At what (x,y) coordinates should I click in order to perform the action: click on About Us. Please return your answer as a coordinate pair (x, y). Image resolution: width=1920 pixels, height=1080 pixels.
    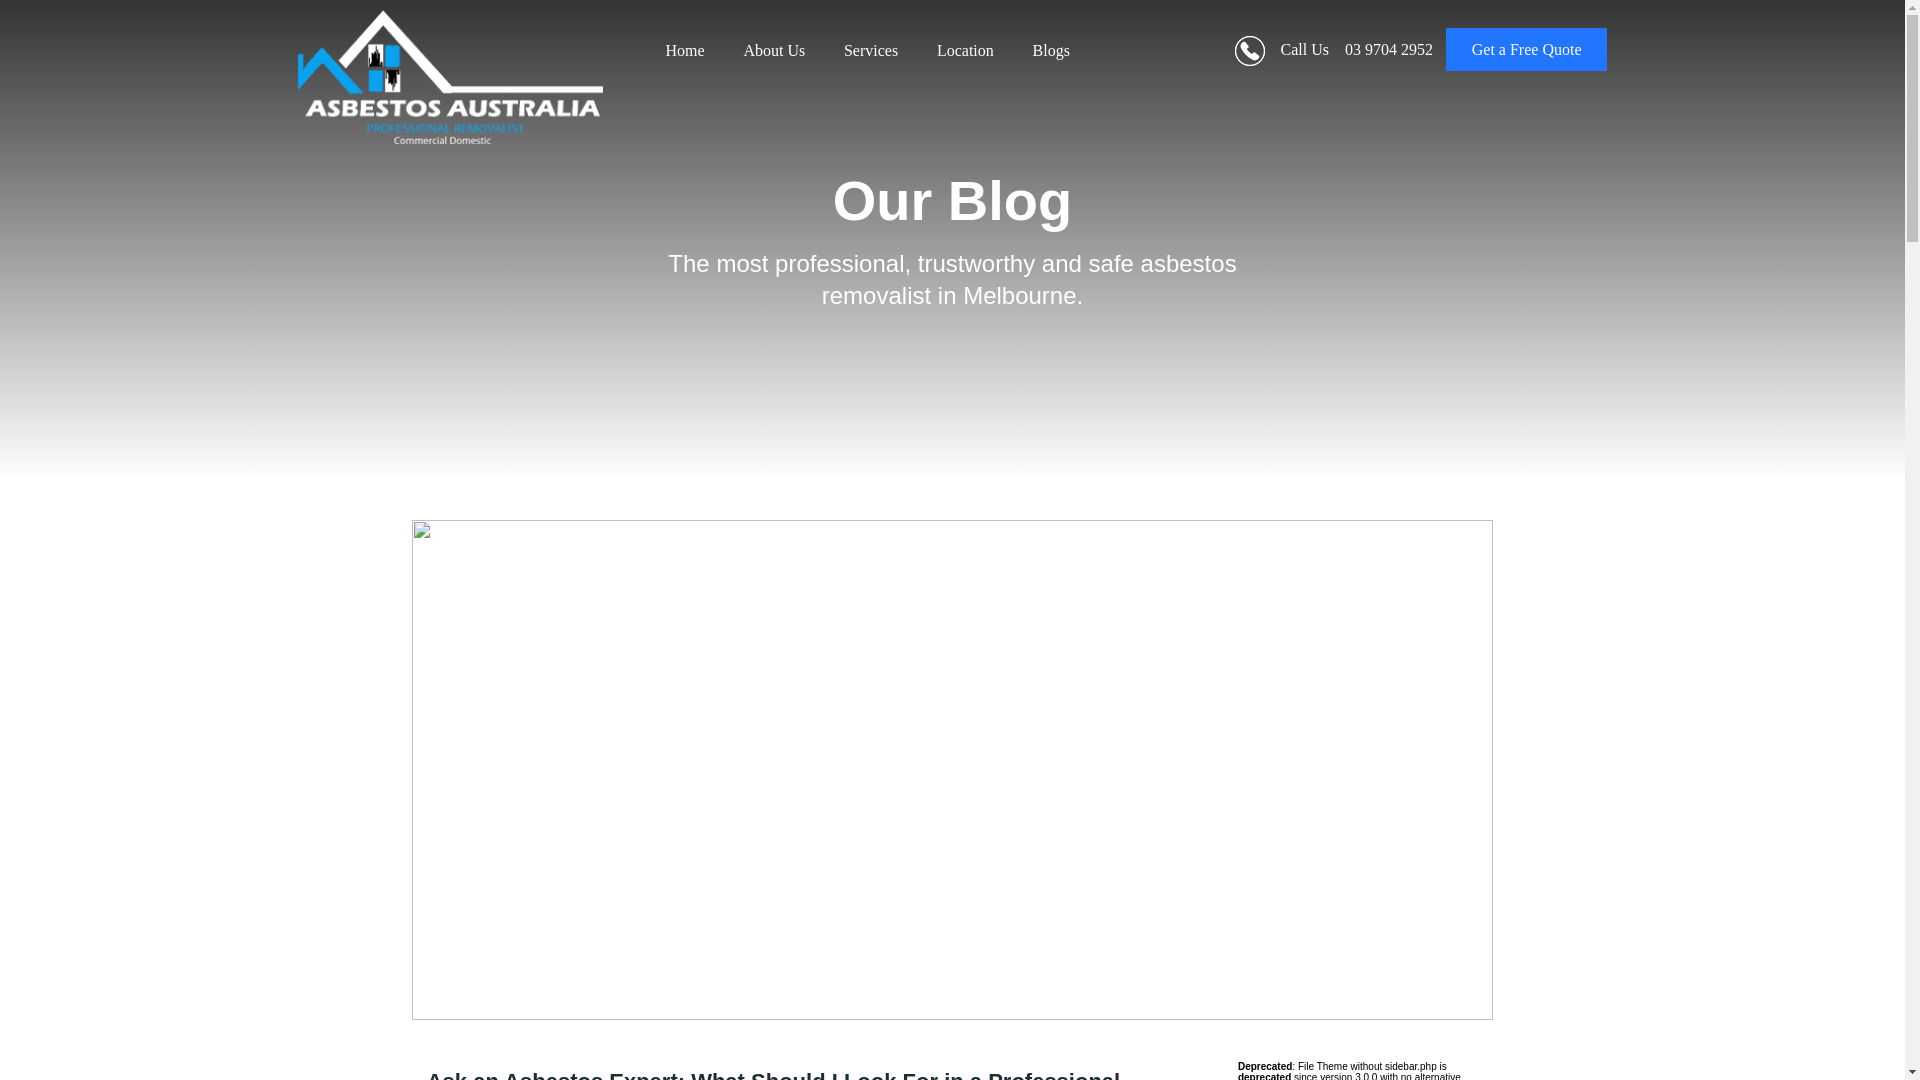
    Looking at the image, I should click on (774, 51).